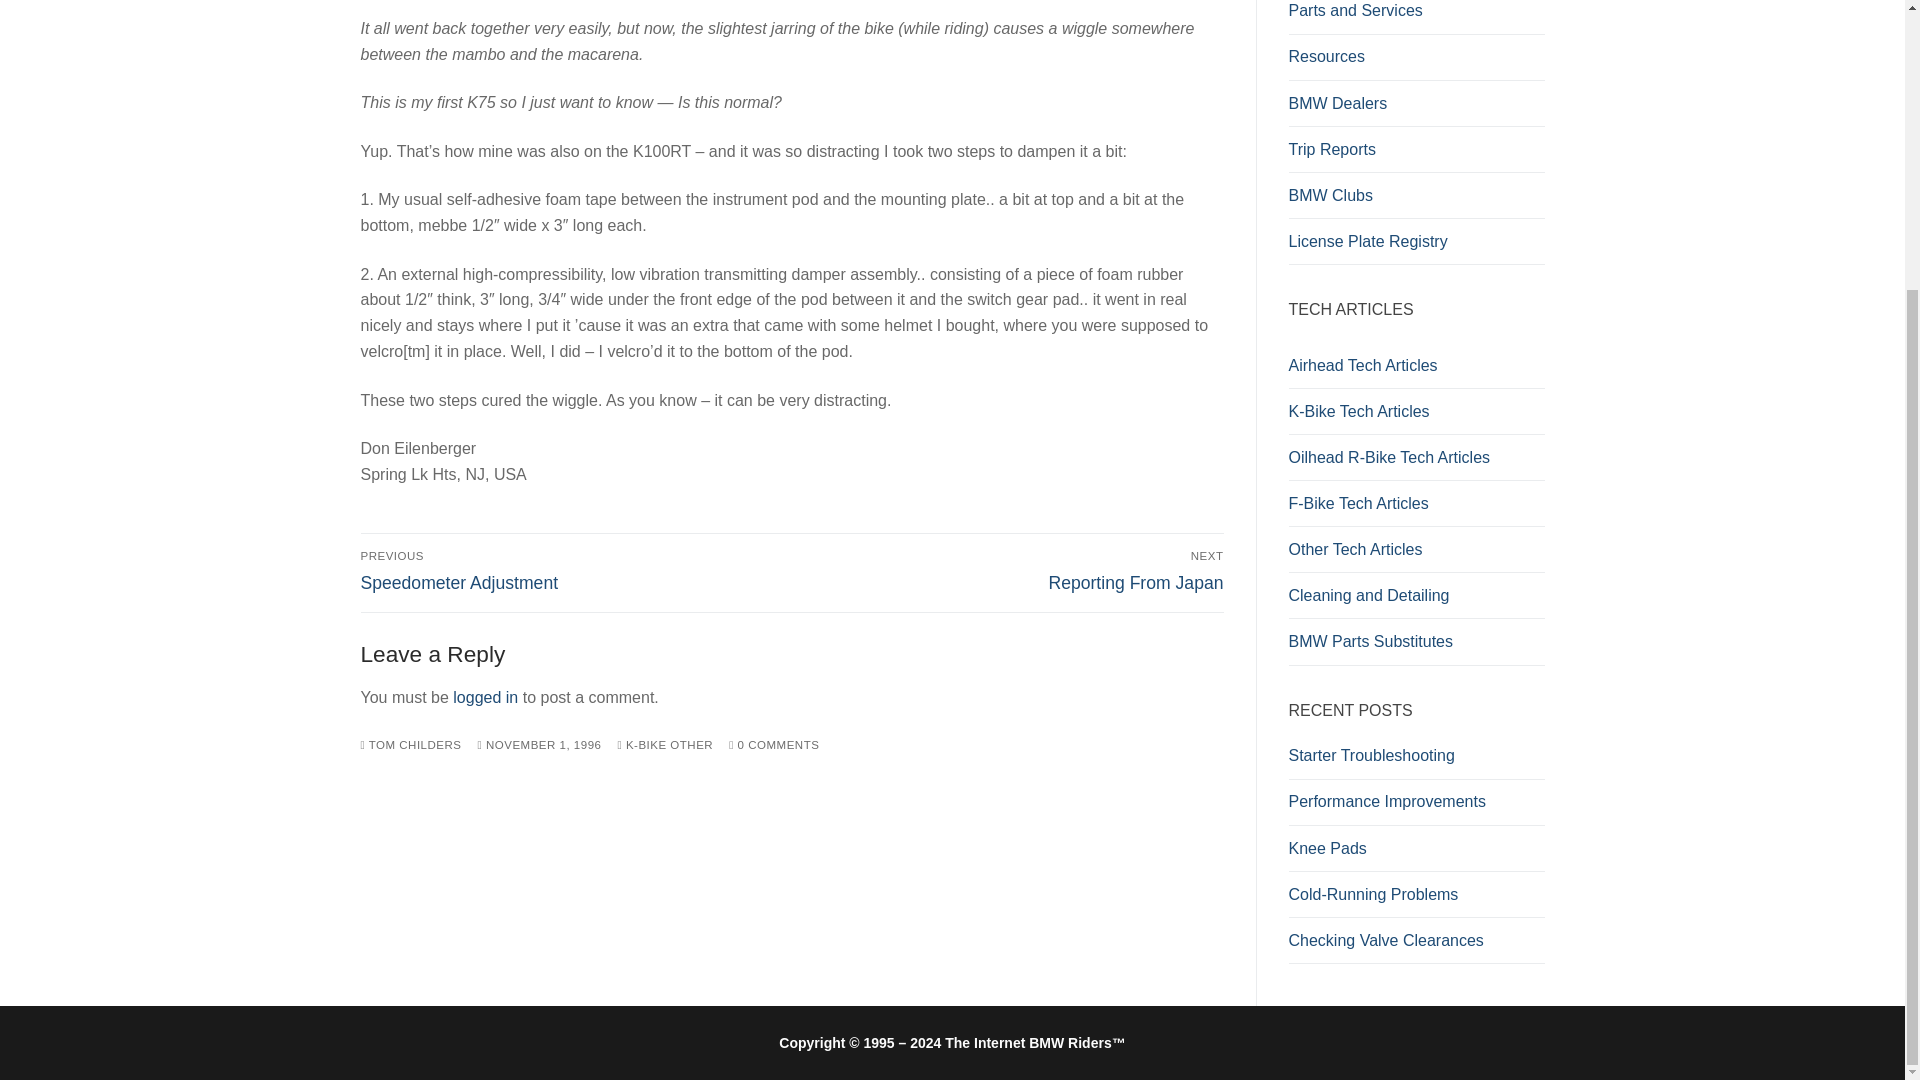 The width and height of the screenshot is (1920, 1080). I want to click on K-BIKE OTHER, so click(664, 743).